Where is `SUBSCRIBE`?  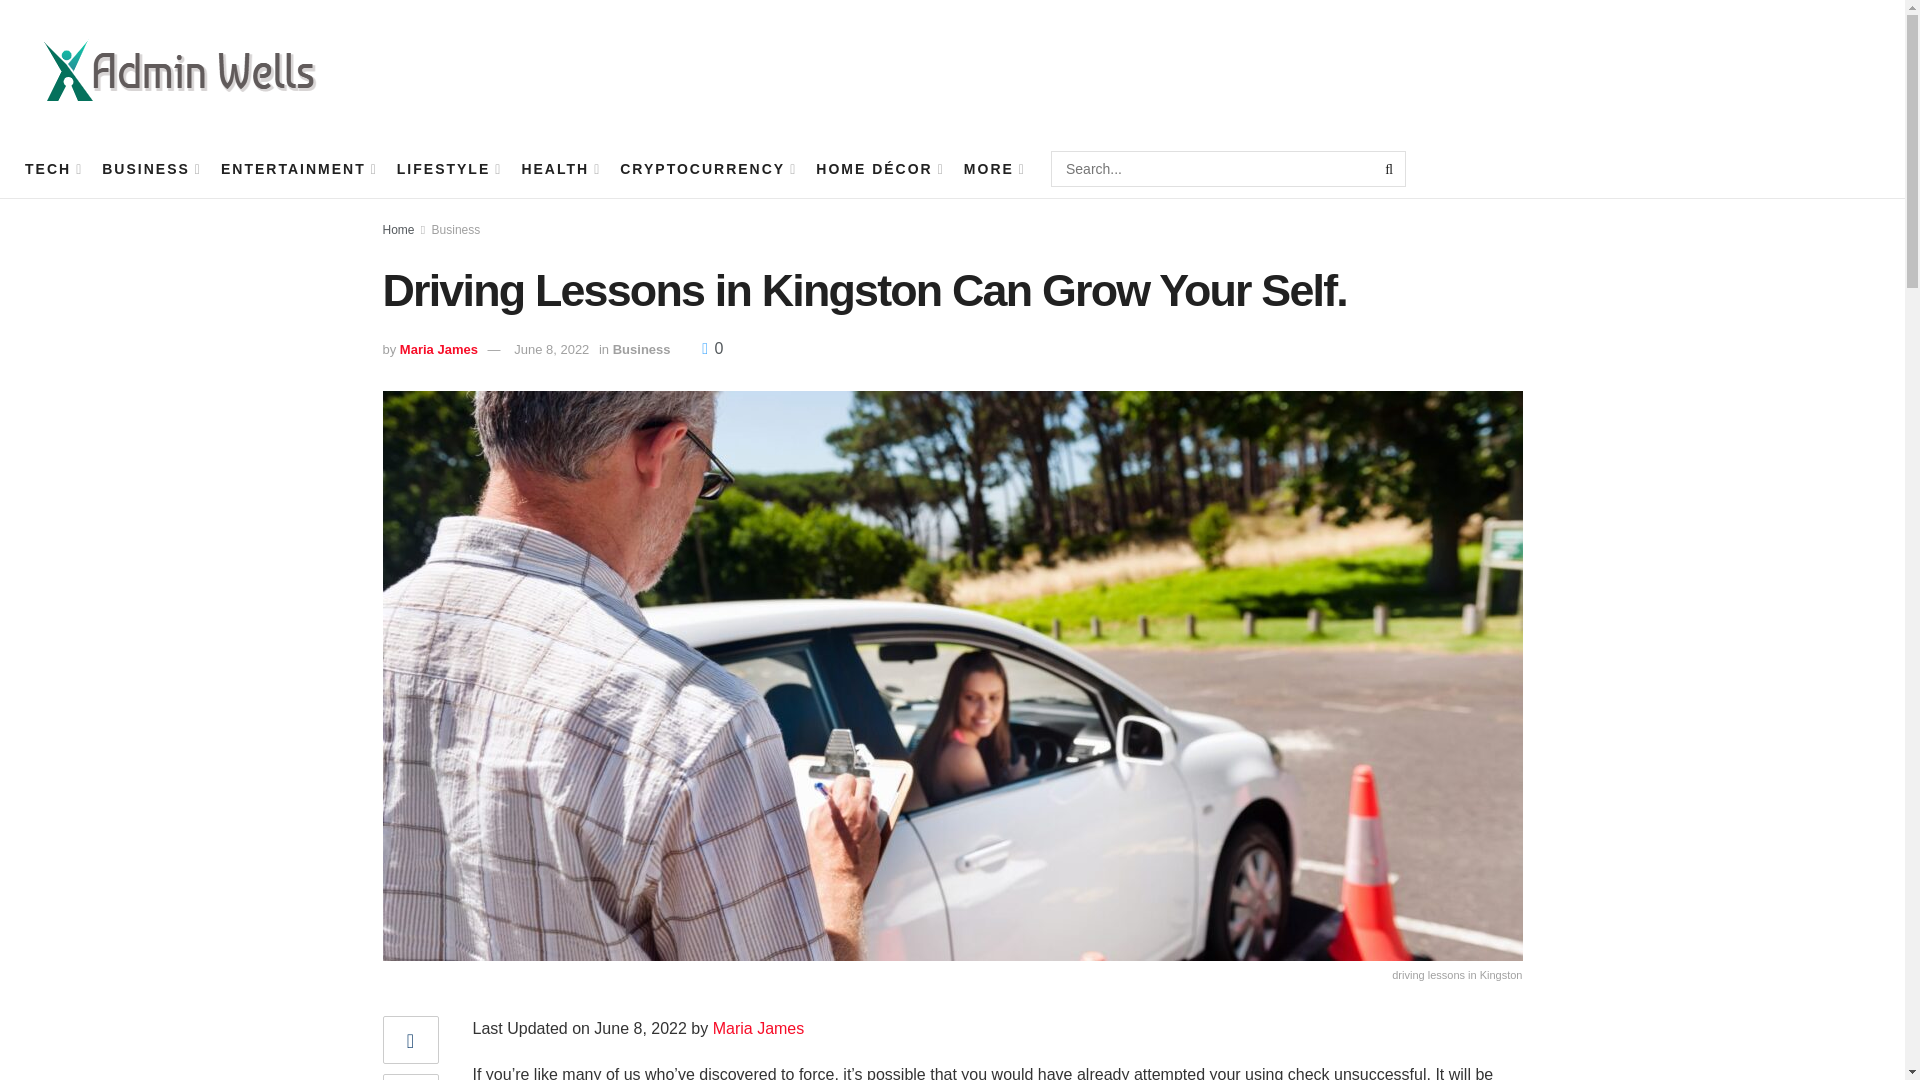 SUBSCRIBE is located at coordinates (1796, 69).